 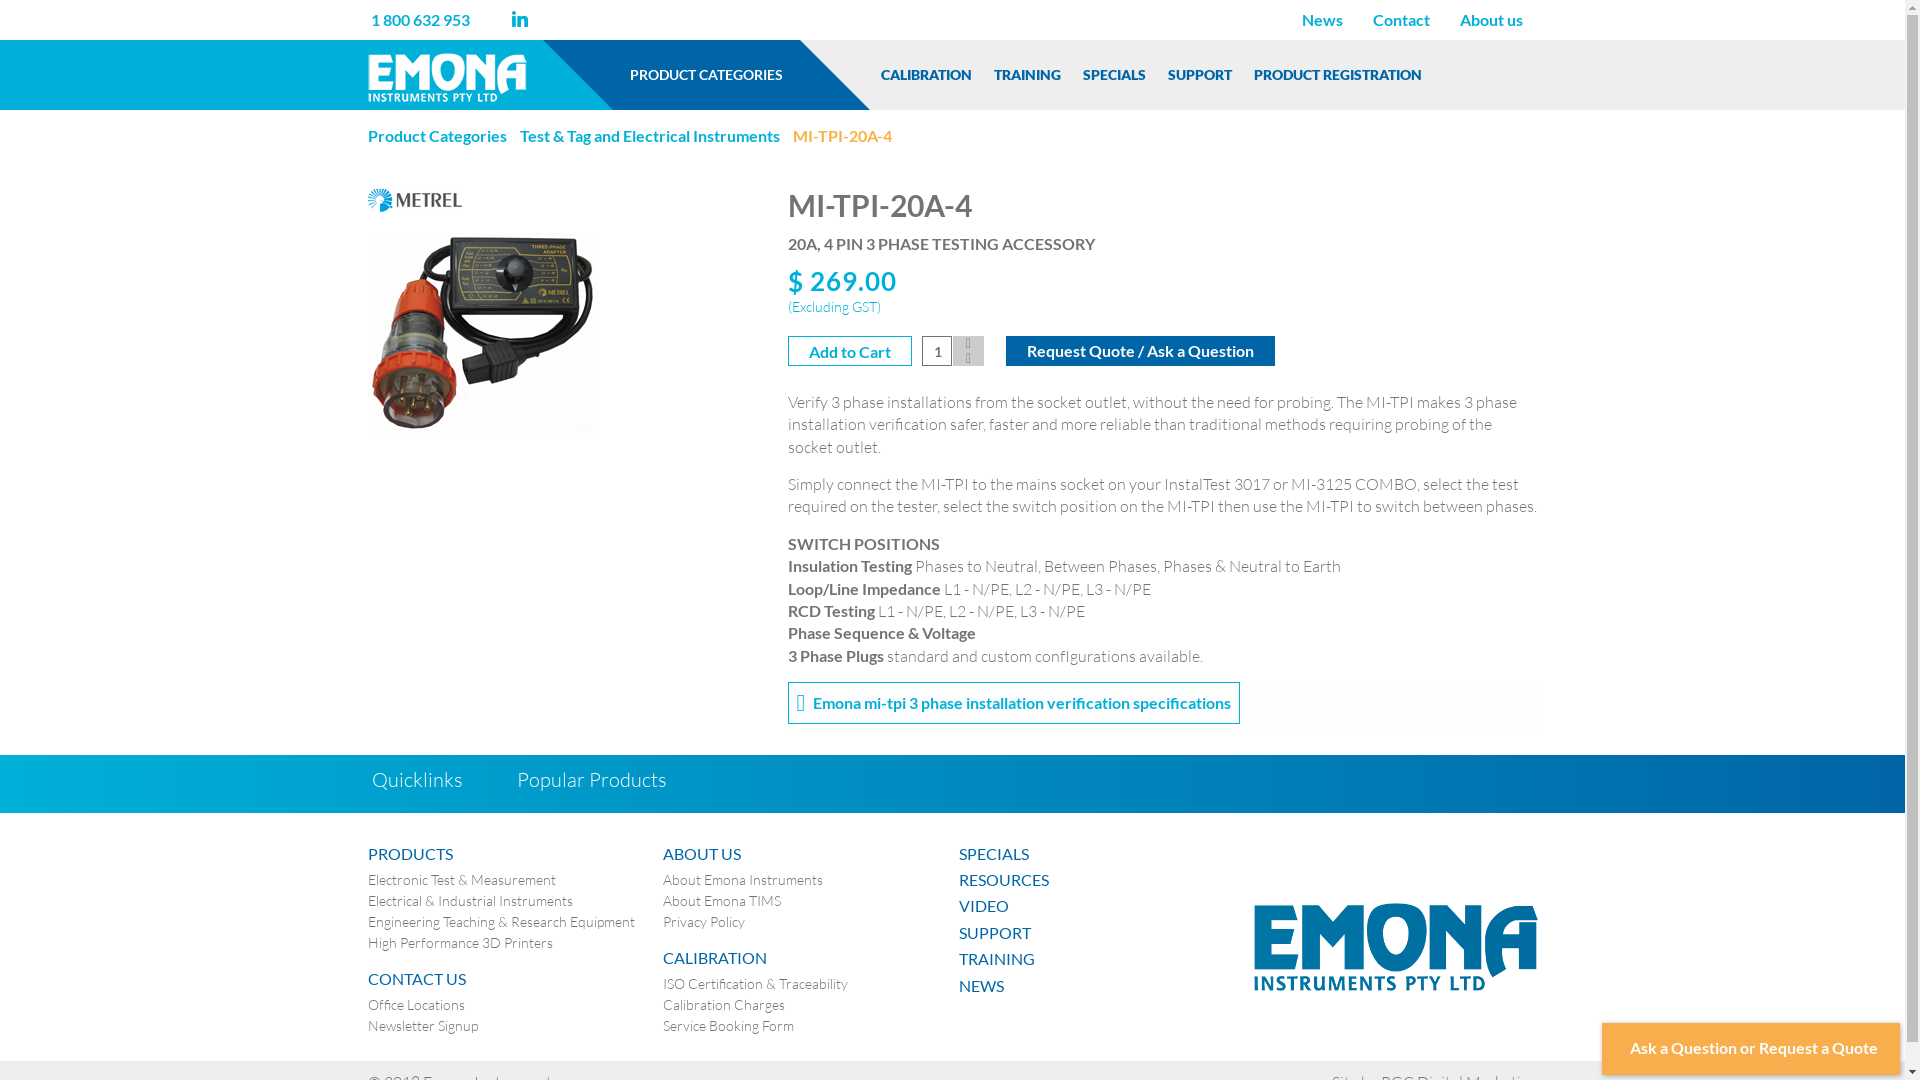 What do you see at coordinates (1338, 75) in the screenshot?
I see `PRODUCT REGISTRATION` at bounding box center [1338, 75].